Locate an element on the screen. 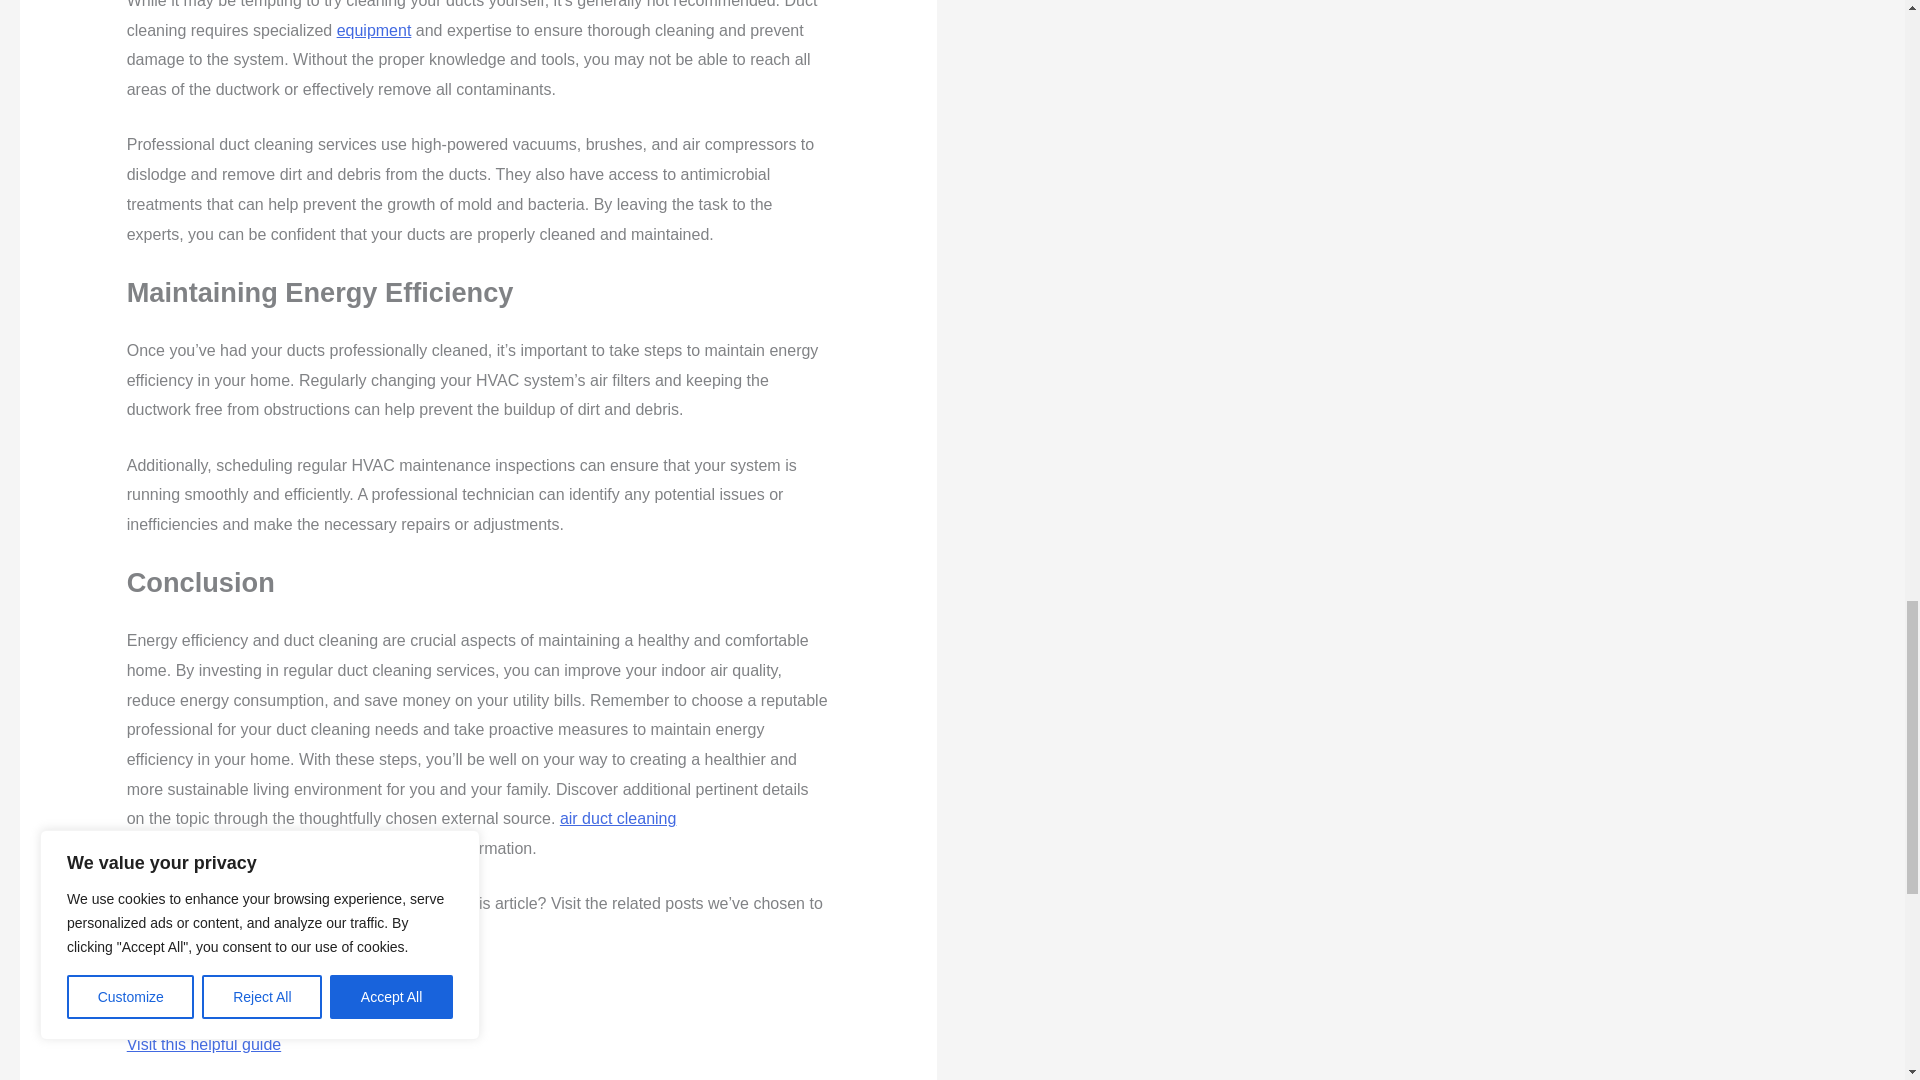  Check out this additional page is located at coordinates (234, 988).